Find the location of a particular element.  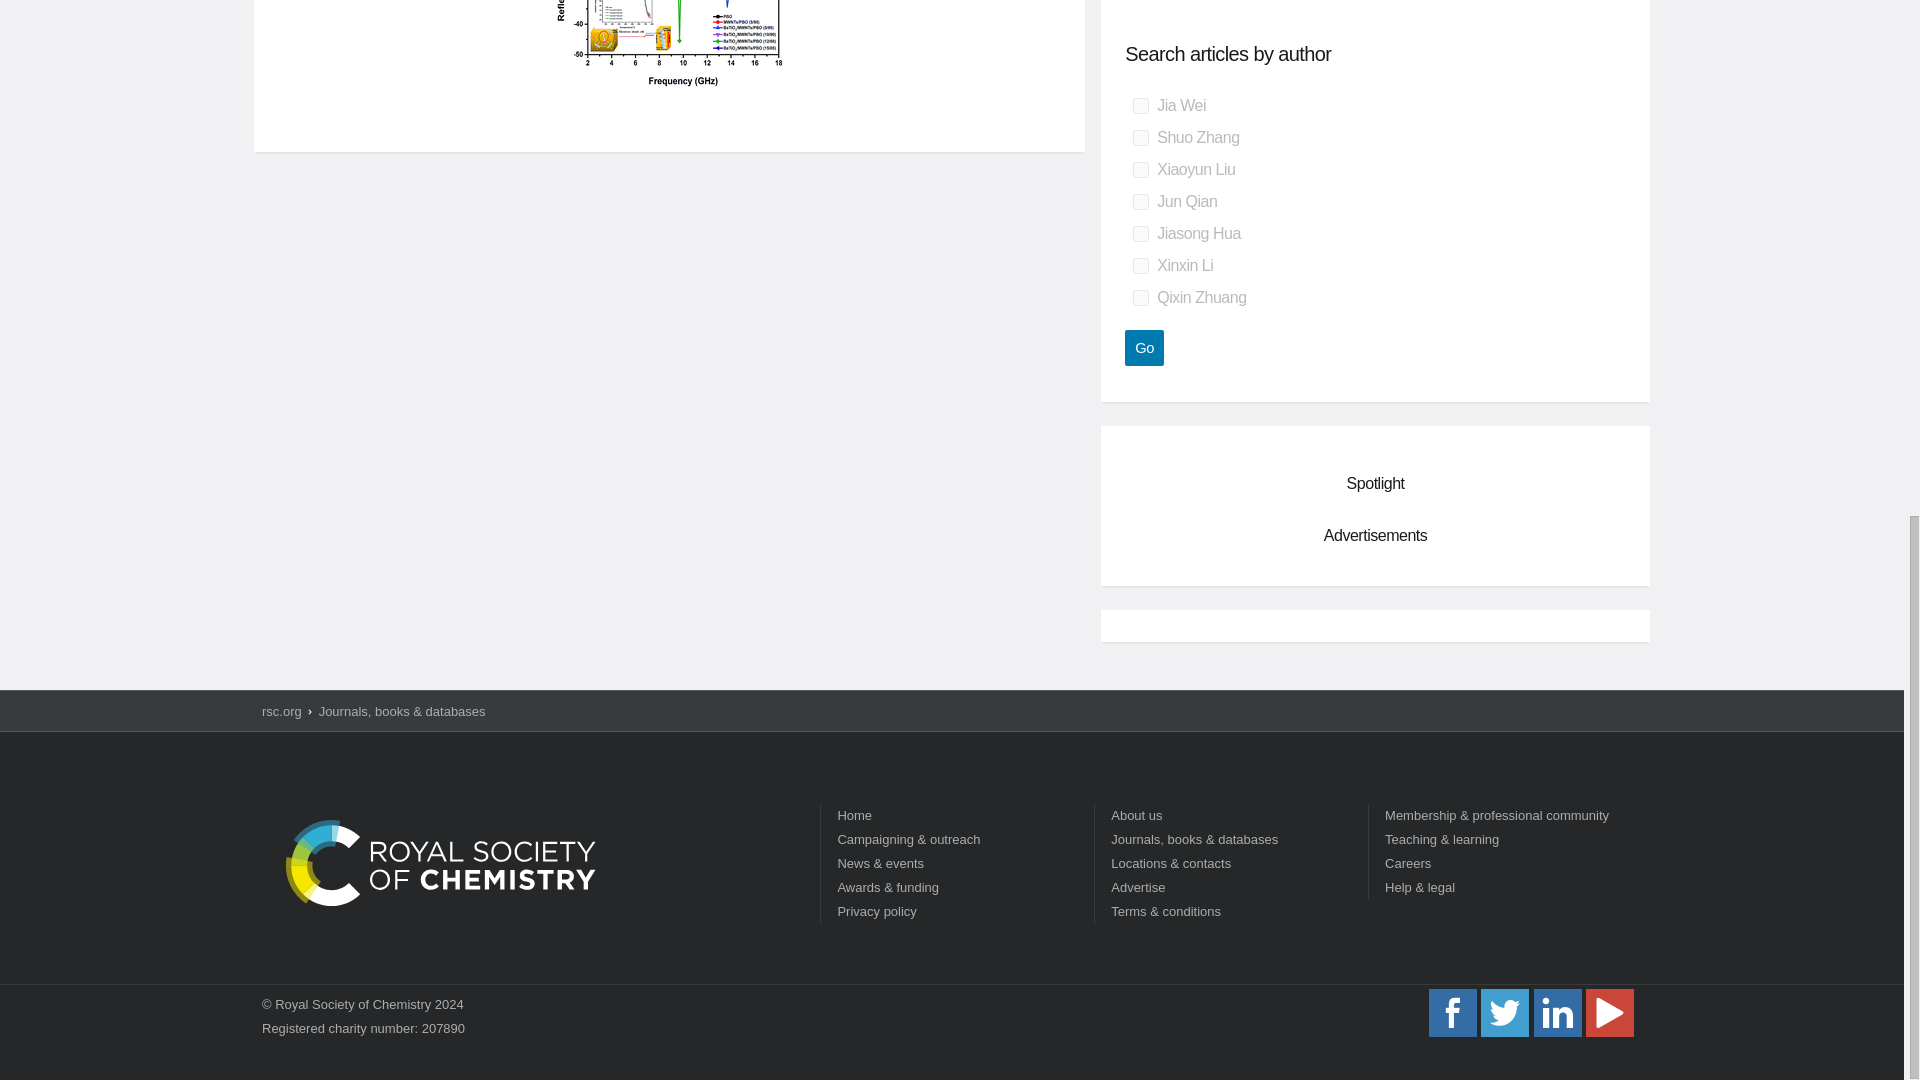

on is located at coordinates (1140, 266).